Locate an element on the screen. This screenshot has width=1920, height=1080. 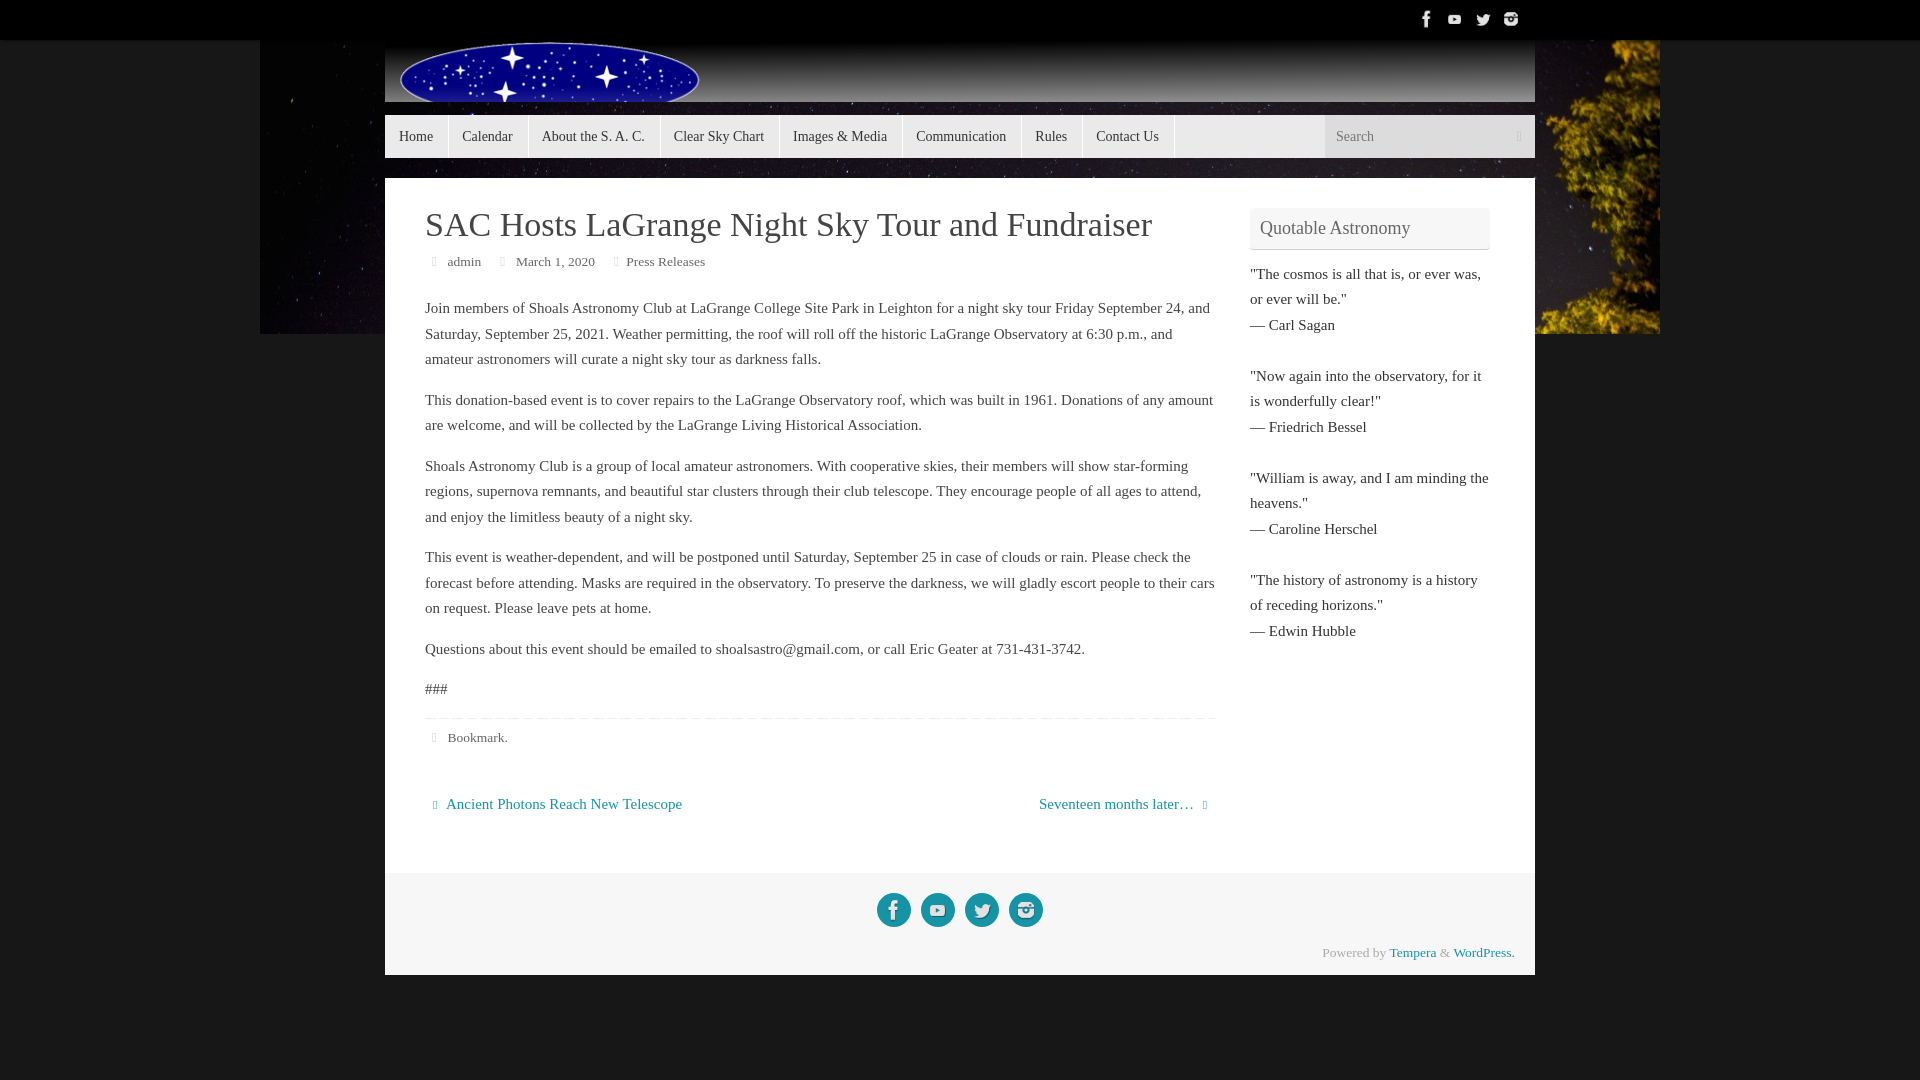
Ancient Photons Reach New Telescope is located at coordinates (610, 804).